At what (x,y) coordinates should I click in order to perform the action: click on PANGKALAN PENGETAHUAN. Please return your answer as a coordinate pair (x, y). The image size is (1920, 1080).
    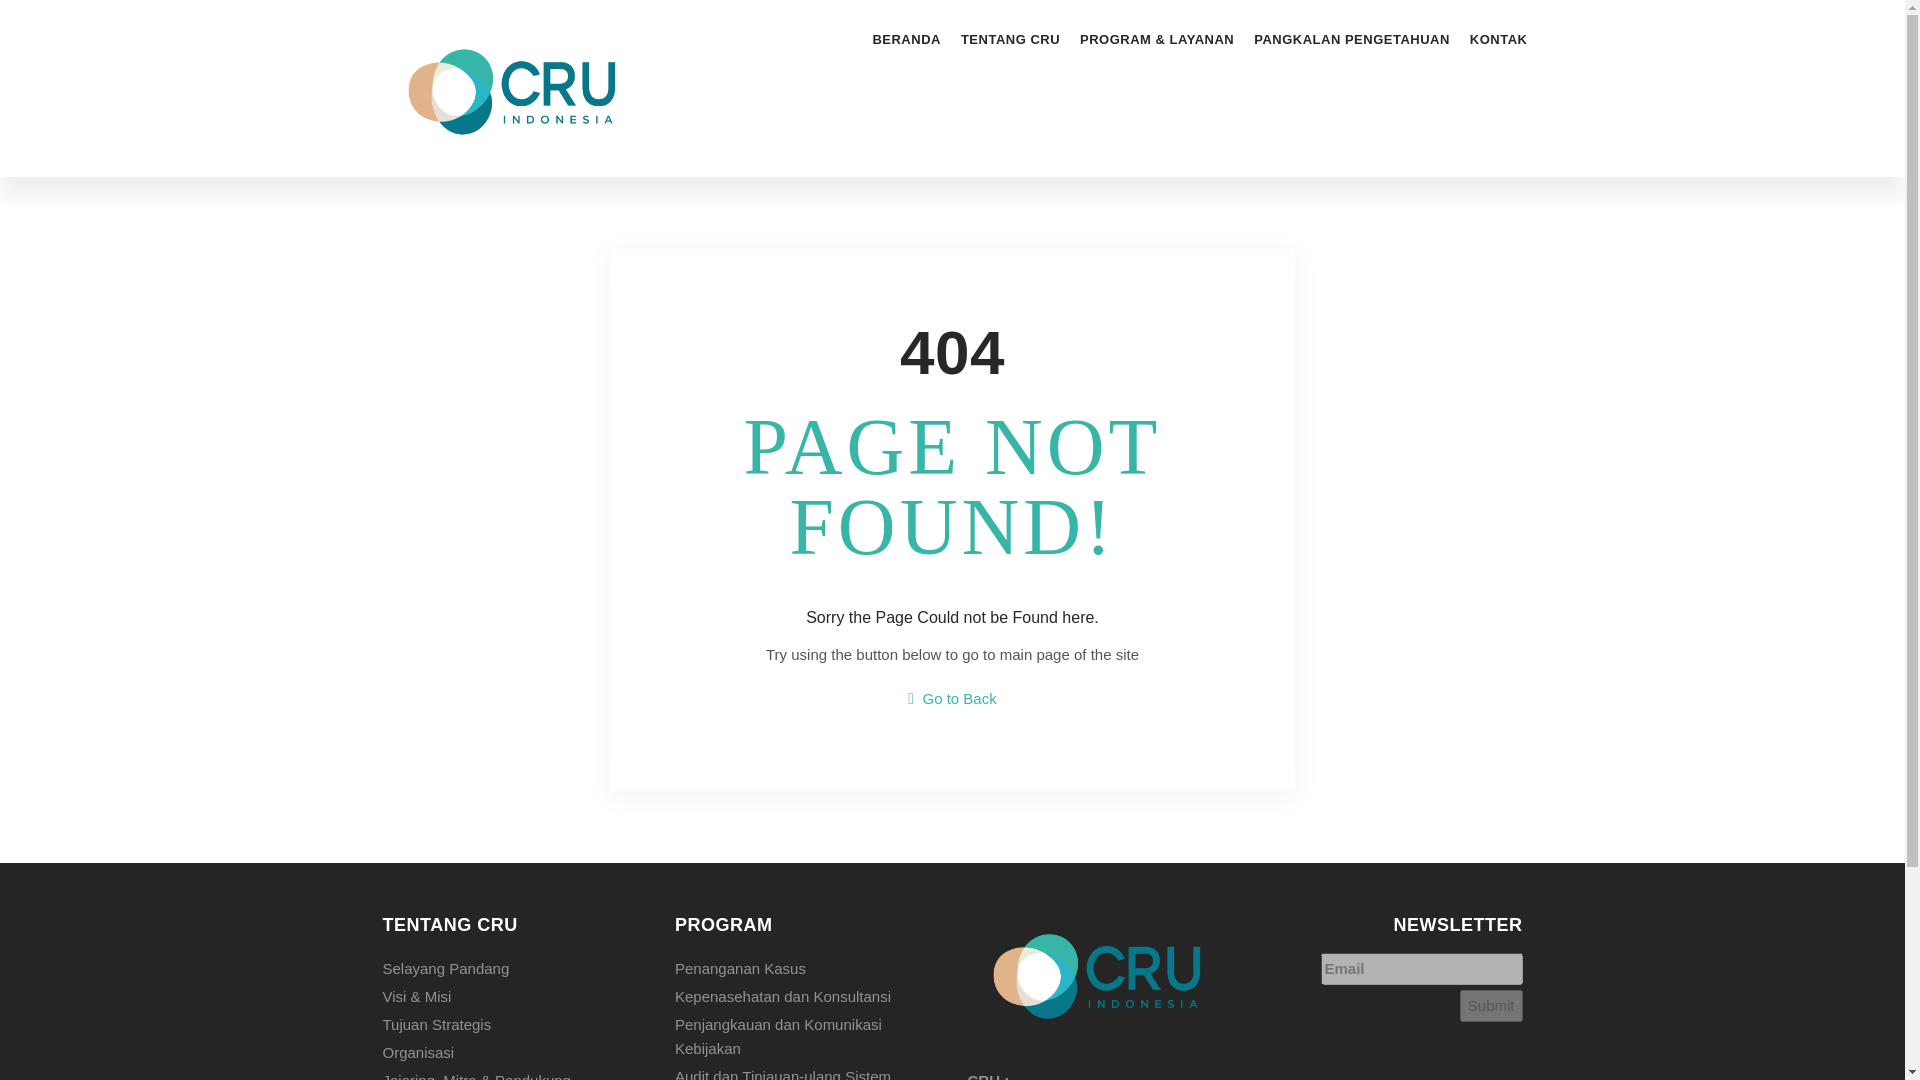
    Looking at the image, I should click on (1352, 40).